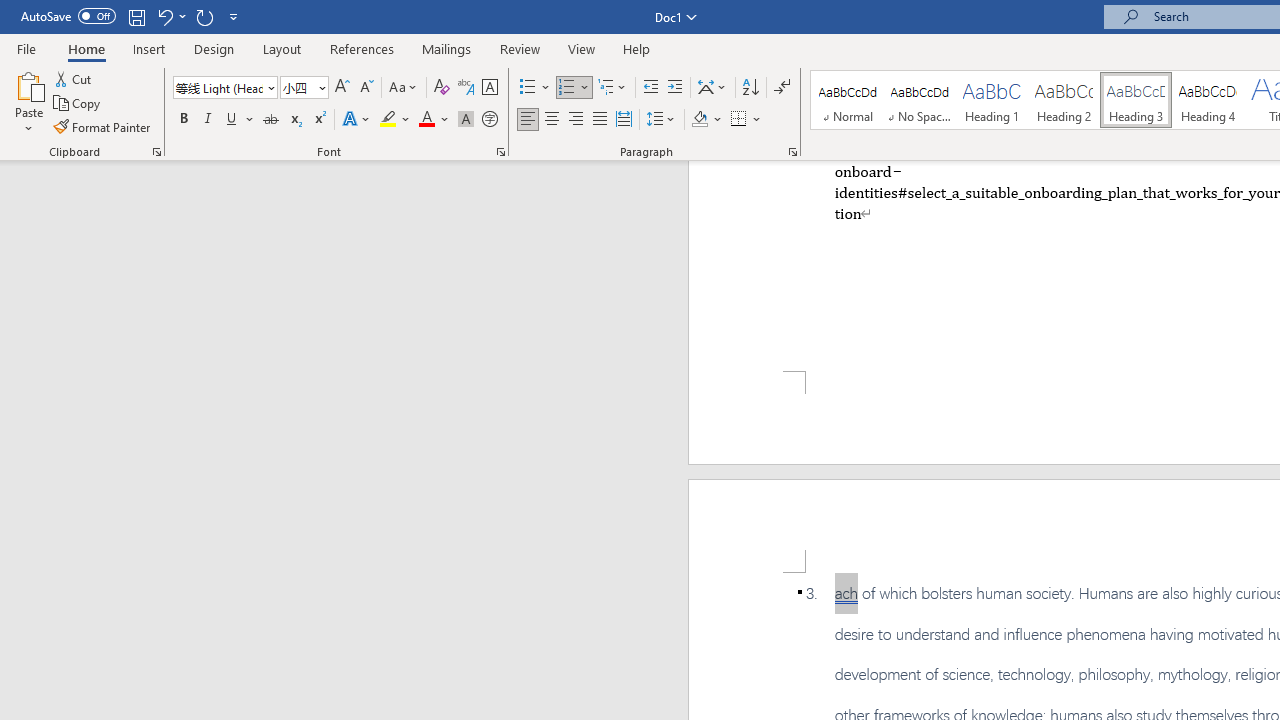 The image size is (1280, 720). What do you see at coordinates (208, 120) in the screenshot?
I see `Italic` at bounding box center [208, 120].